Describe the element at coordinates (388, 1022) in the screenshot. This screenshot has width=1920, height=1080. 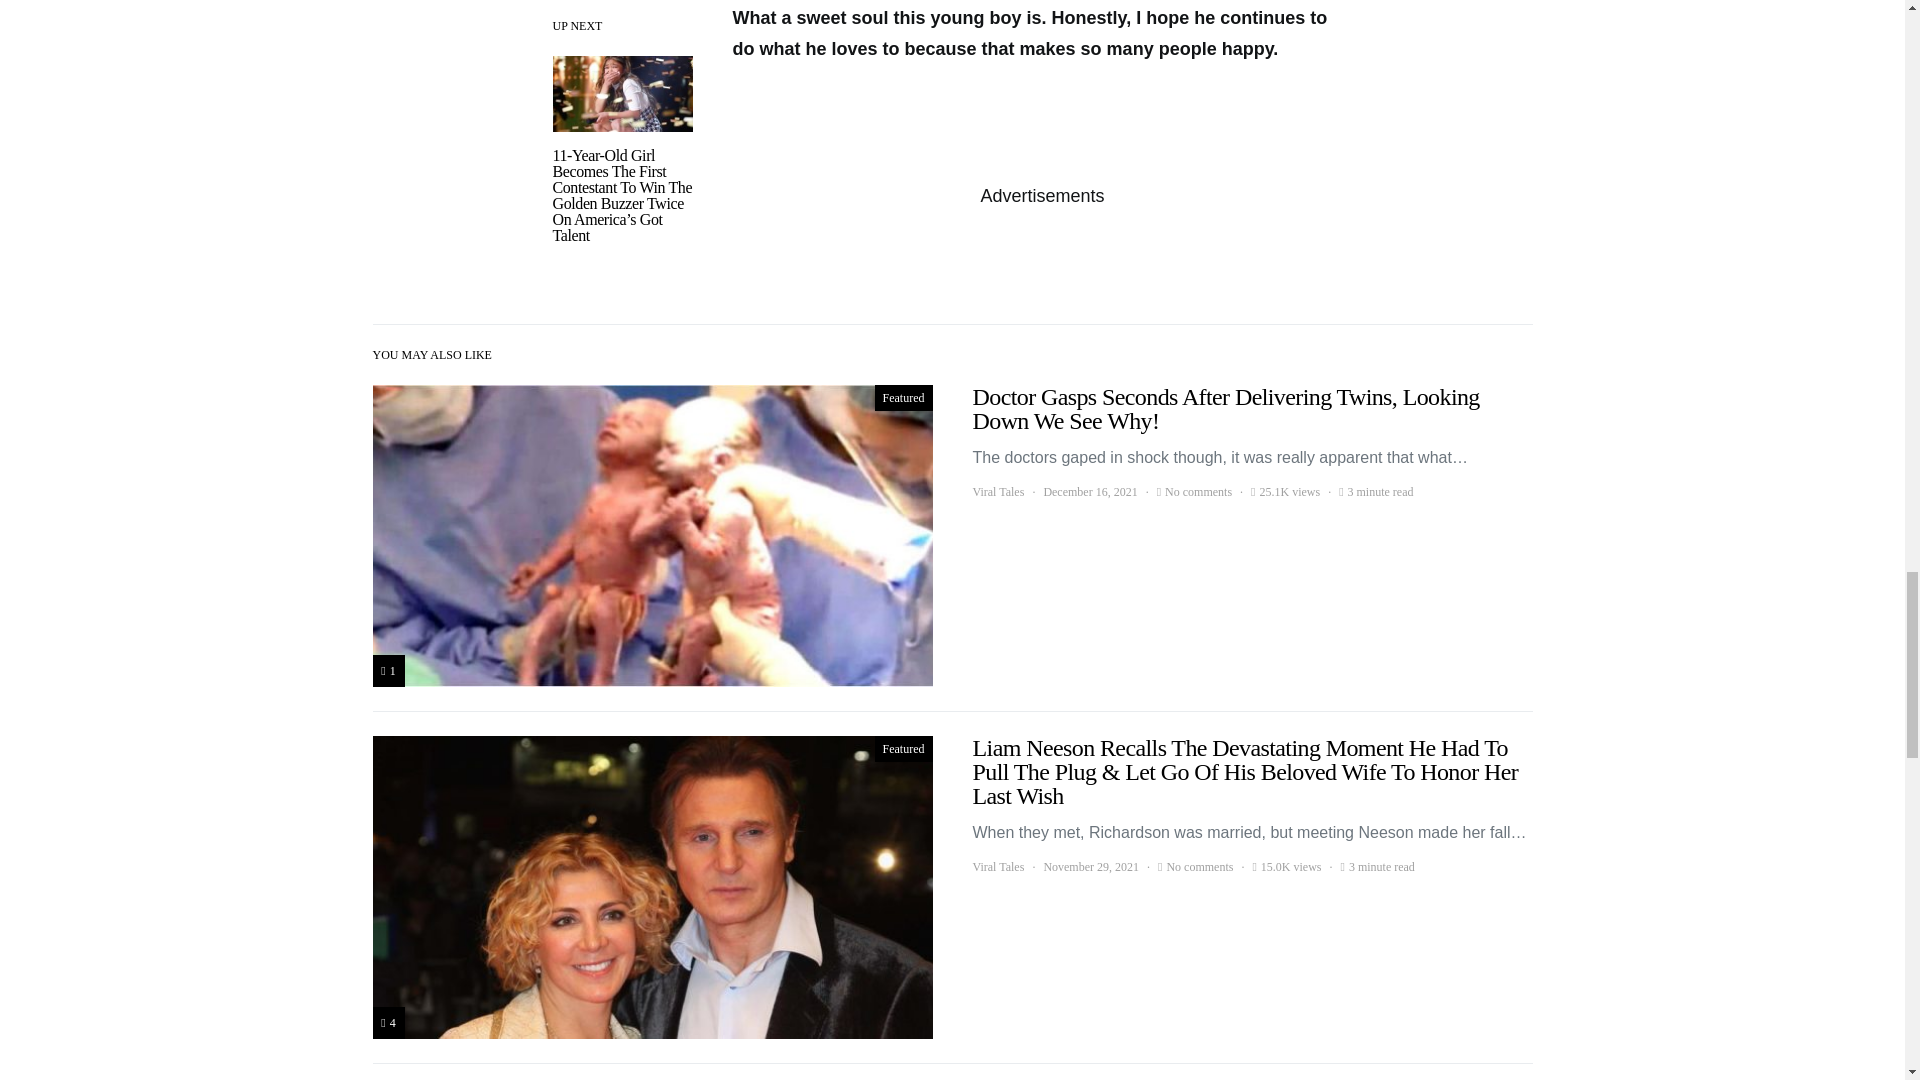
I see `4` at that location.